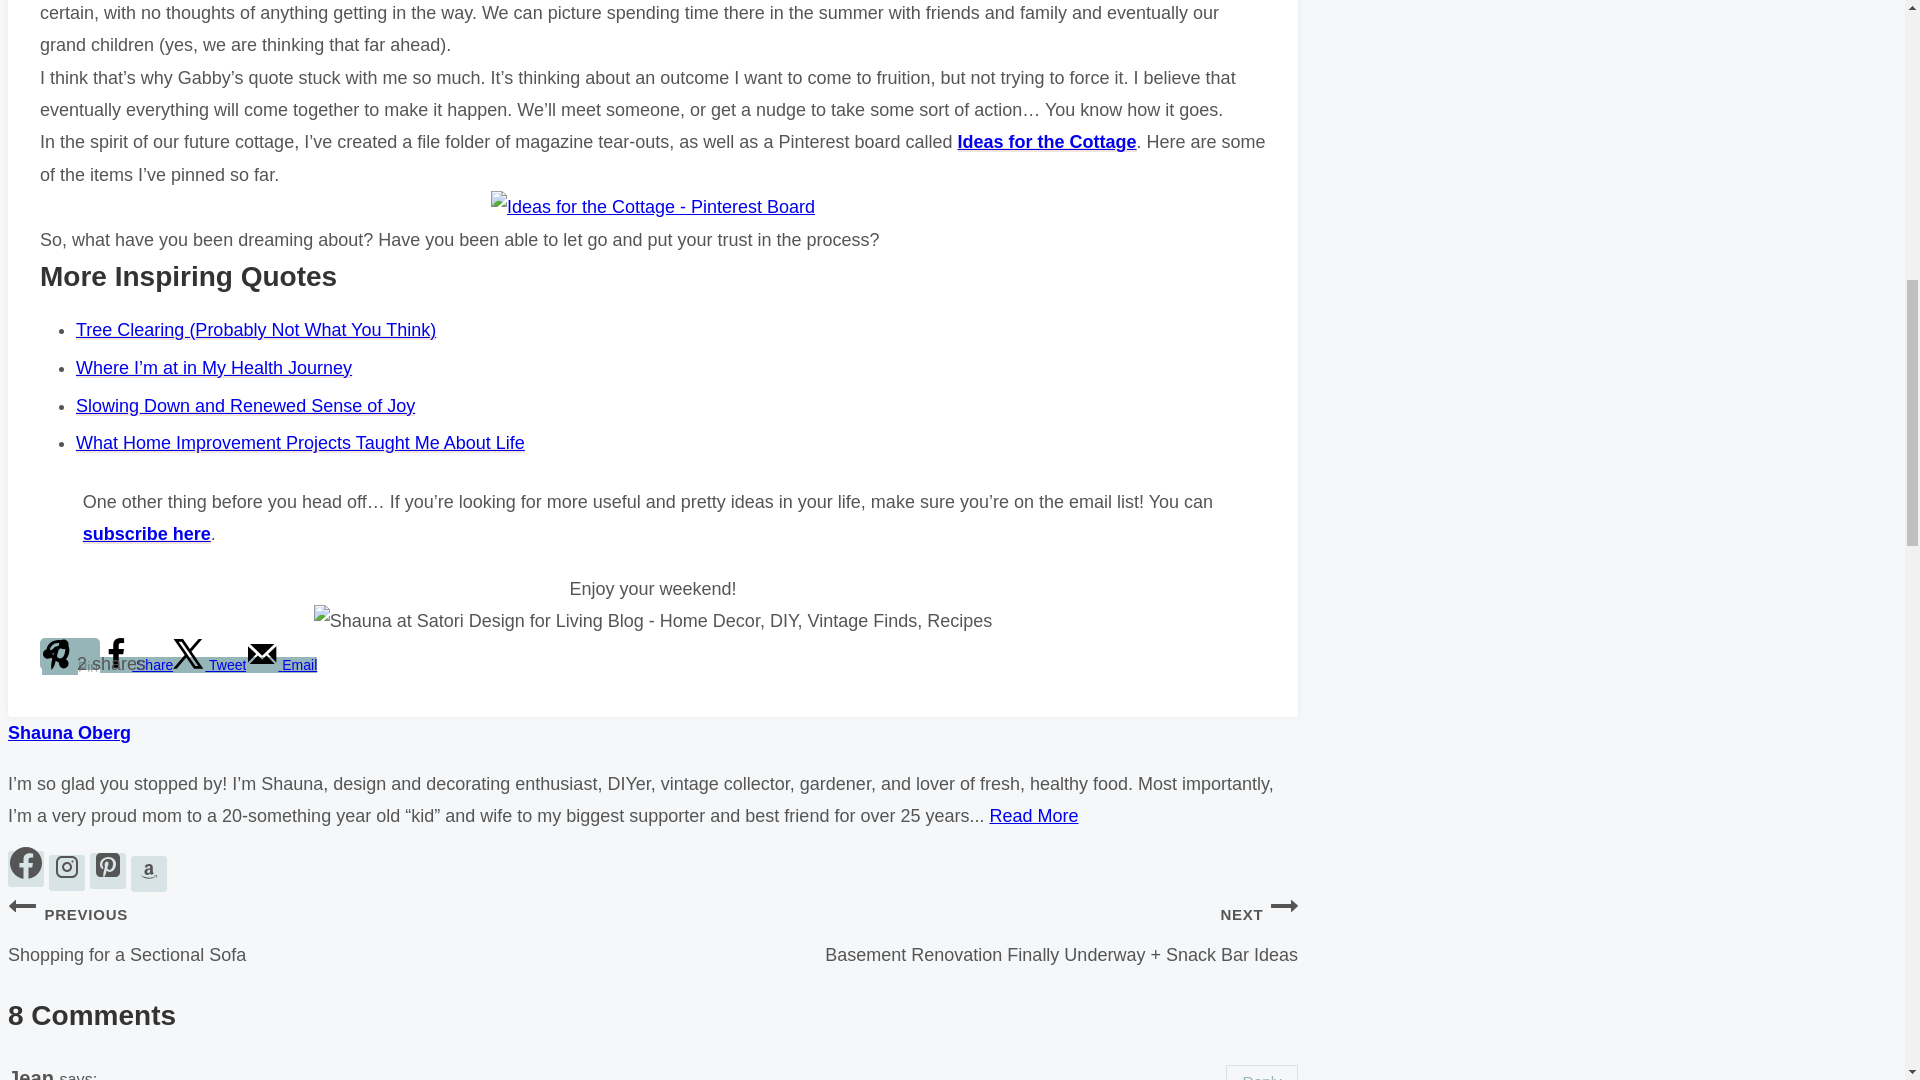 This screenshot has height=1080, width=1920. I want to click on Facebook, so click(26, 862).